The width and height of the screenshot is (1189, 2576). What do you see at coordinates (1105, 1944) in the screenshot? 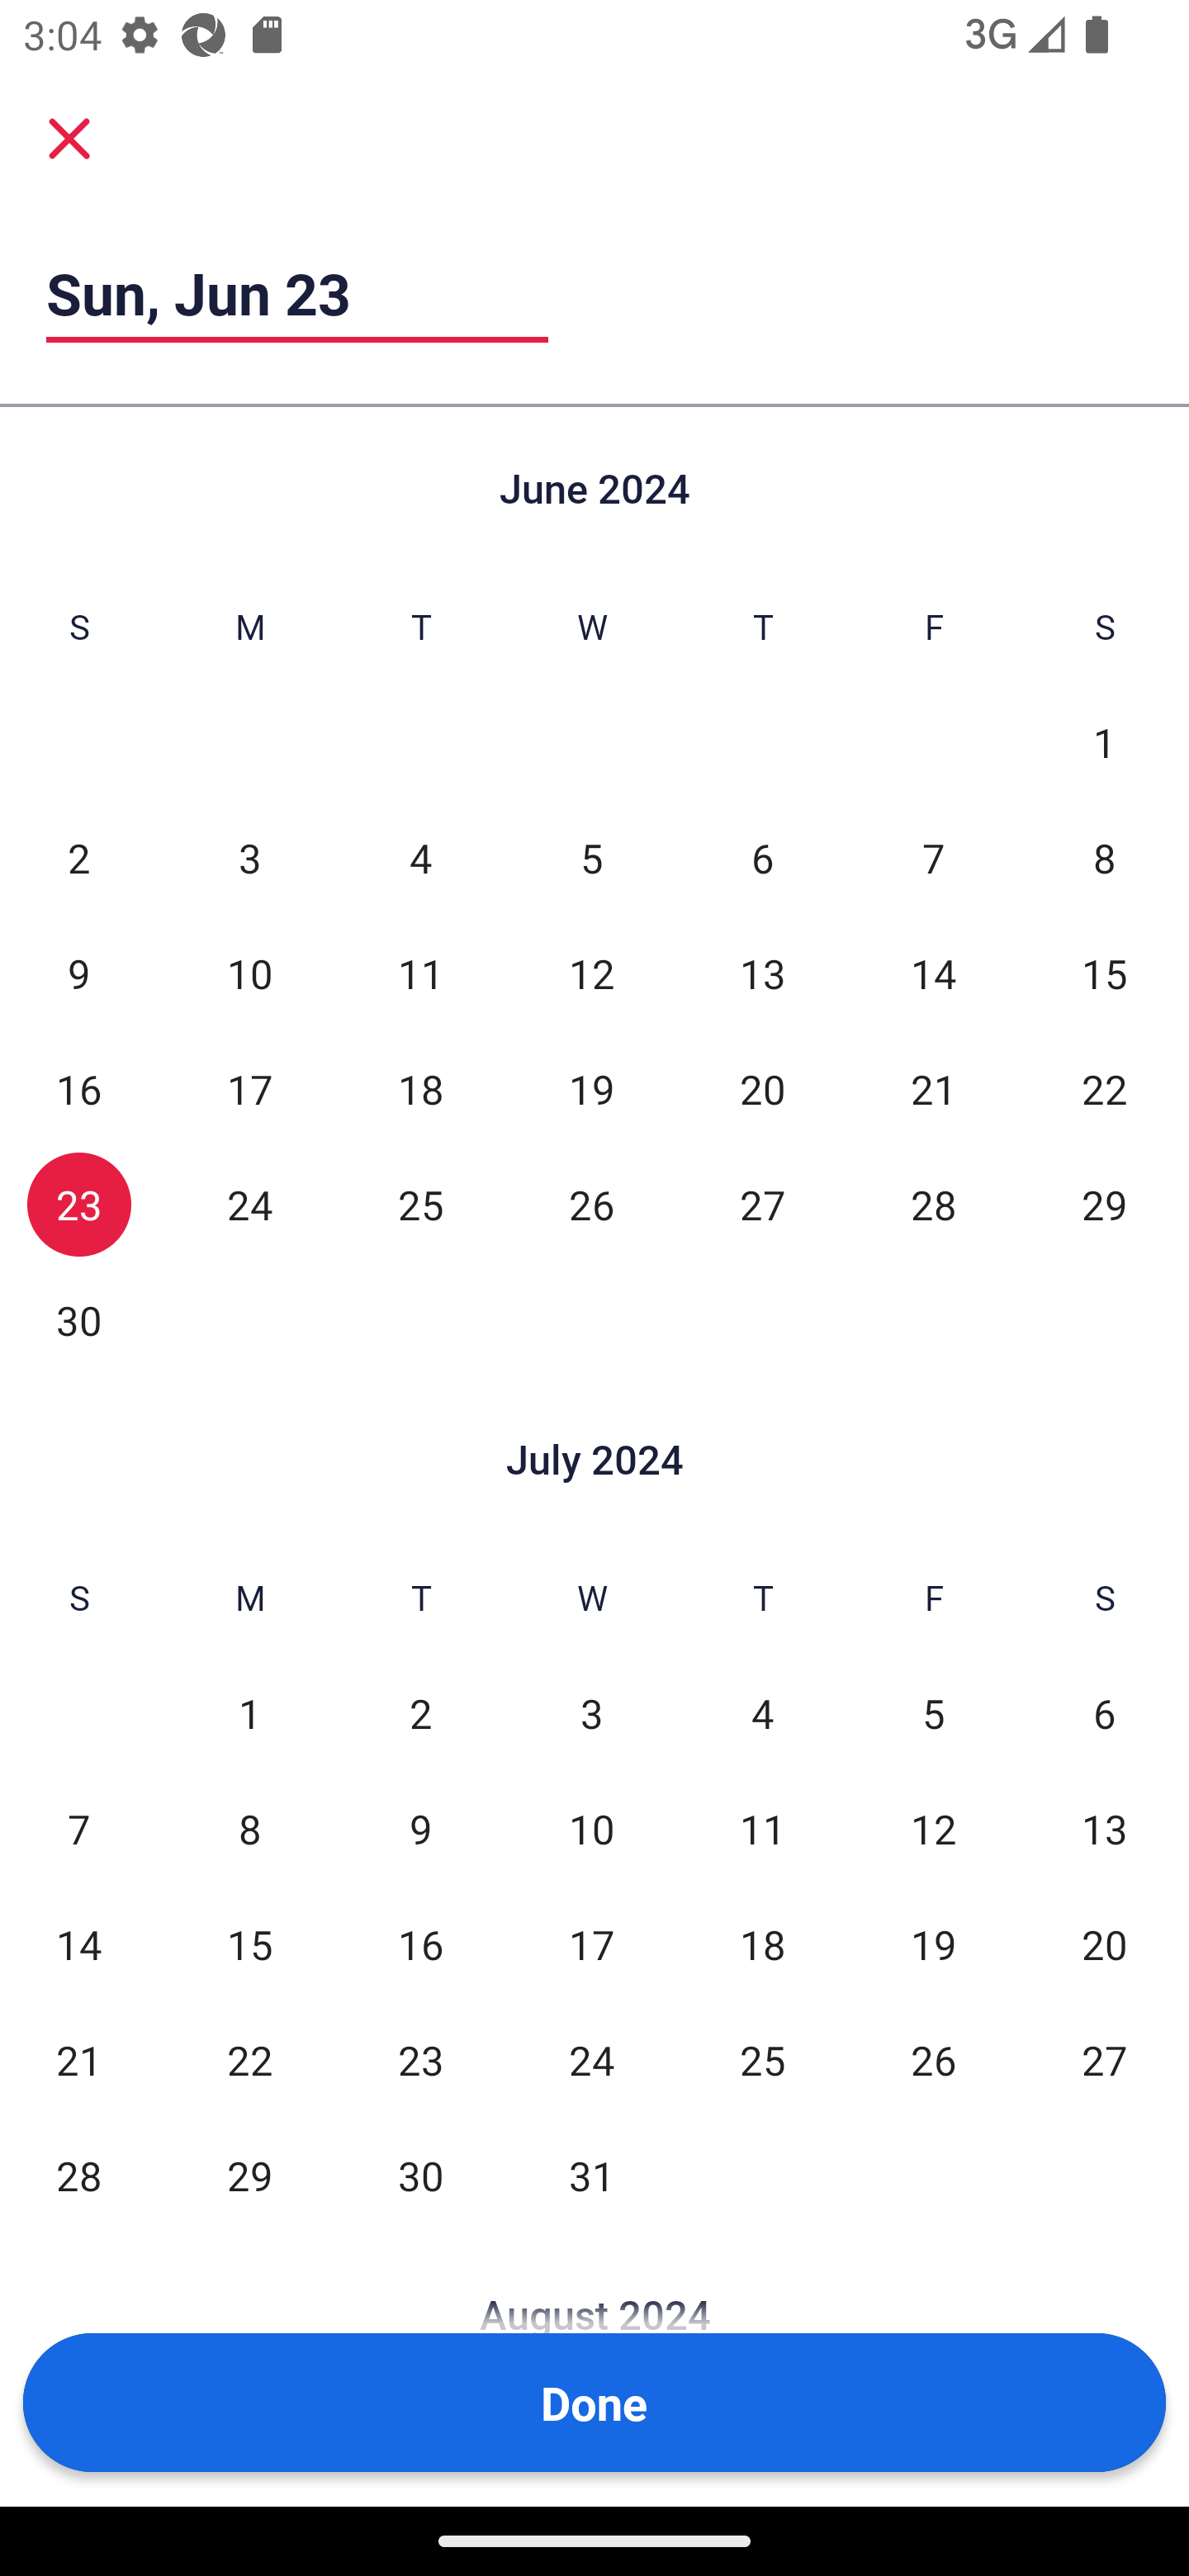
I see `20 Sat, Jul 20, Not Selected` at bounding box center [1105, 1944].